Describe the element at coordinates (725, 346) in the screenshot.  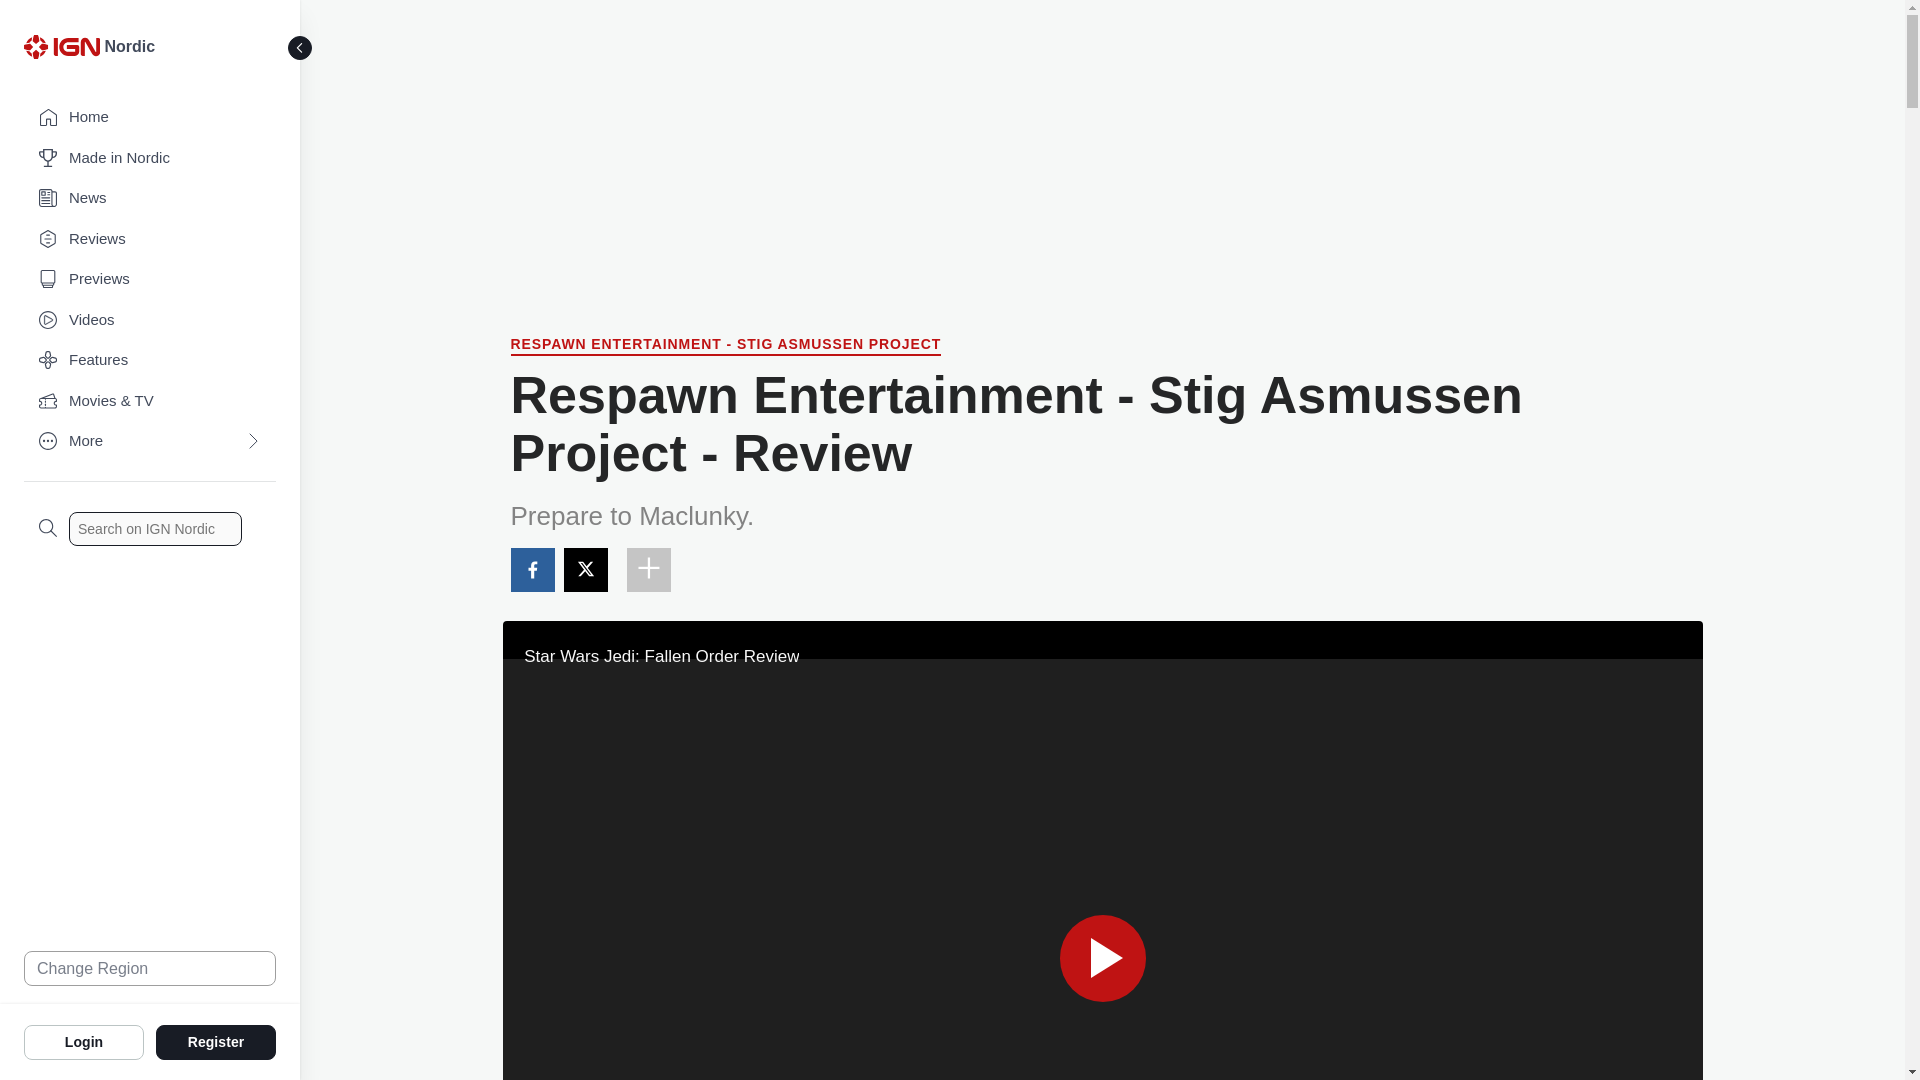
I see `RESPAWN ENTERTAINMENT - STIG ASMUSSEN PROJECT` at that location.